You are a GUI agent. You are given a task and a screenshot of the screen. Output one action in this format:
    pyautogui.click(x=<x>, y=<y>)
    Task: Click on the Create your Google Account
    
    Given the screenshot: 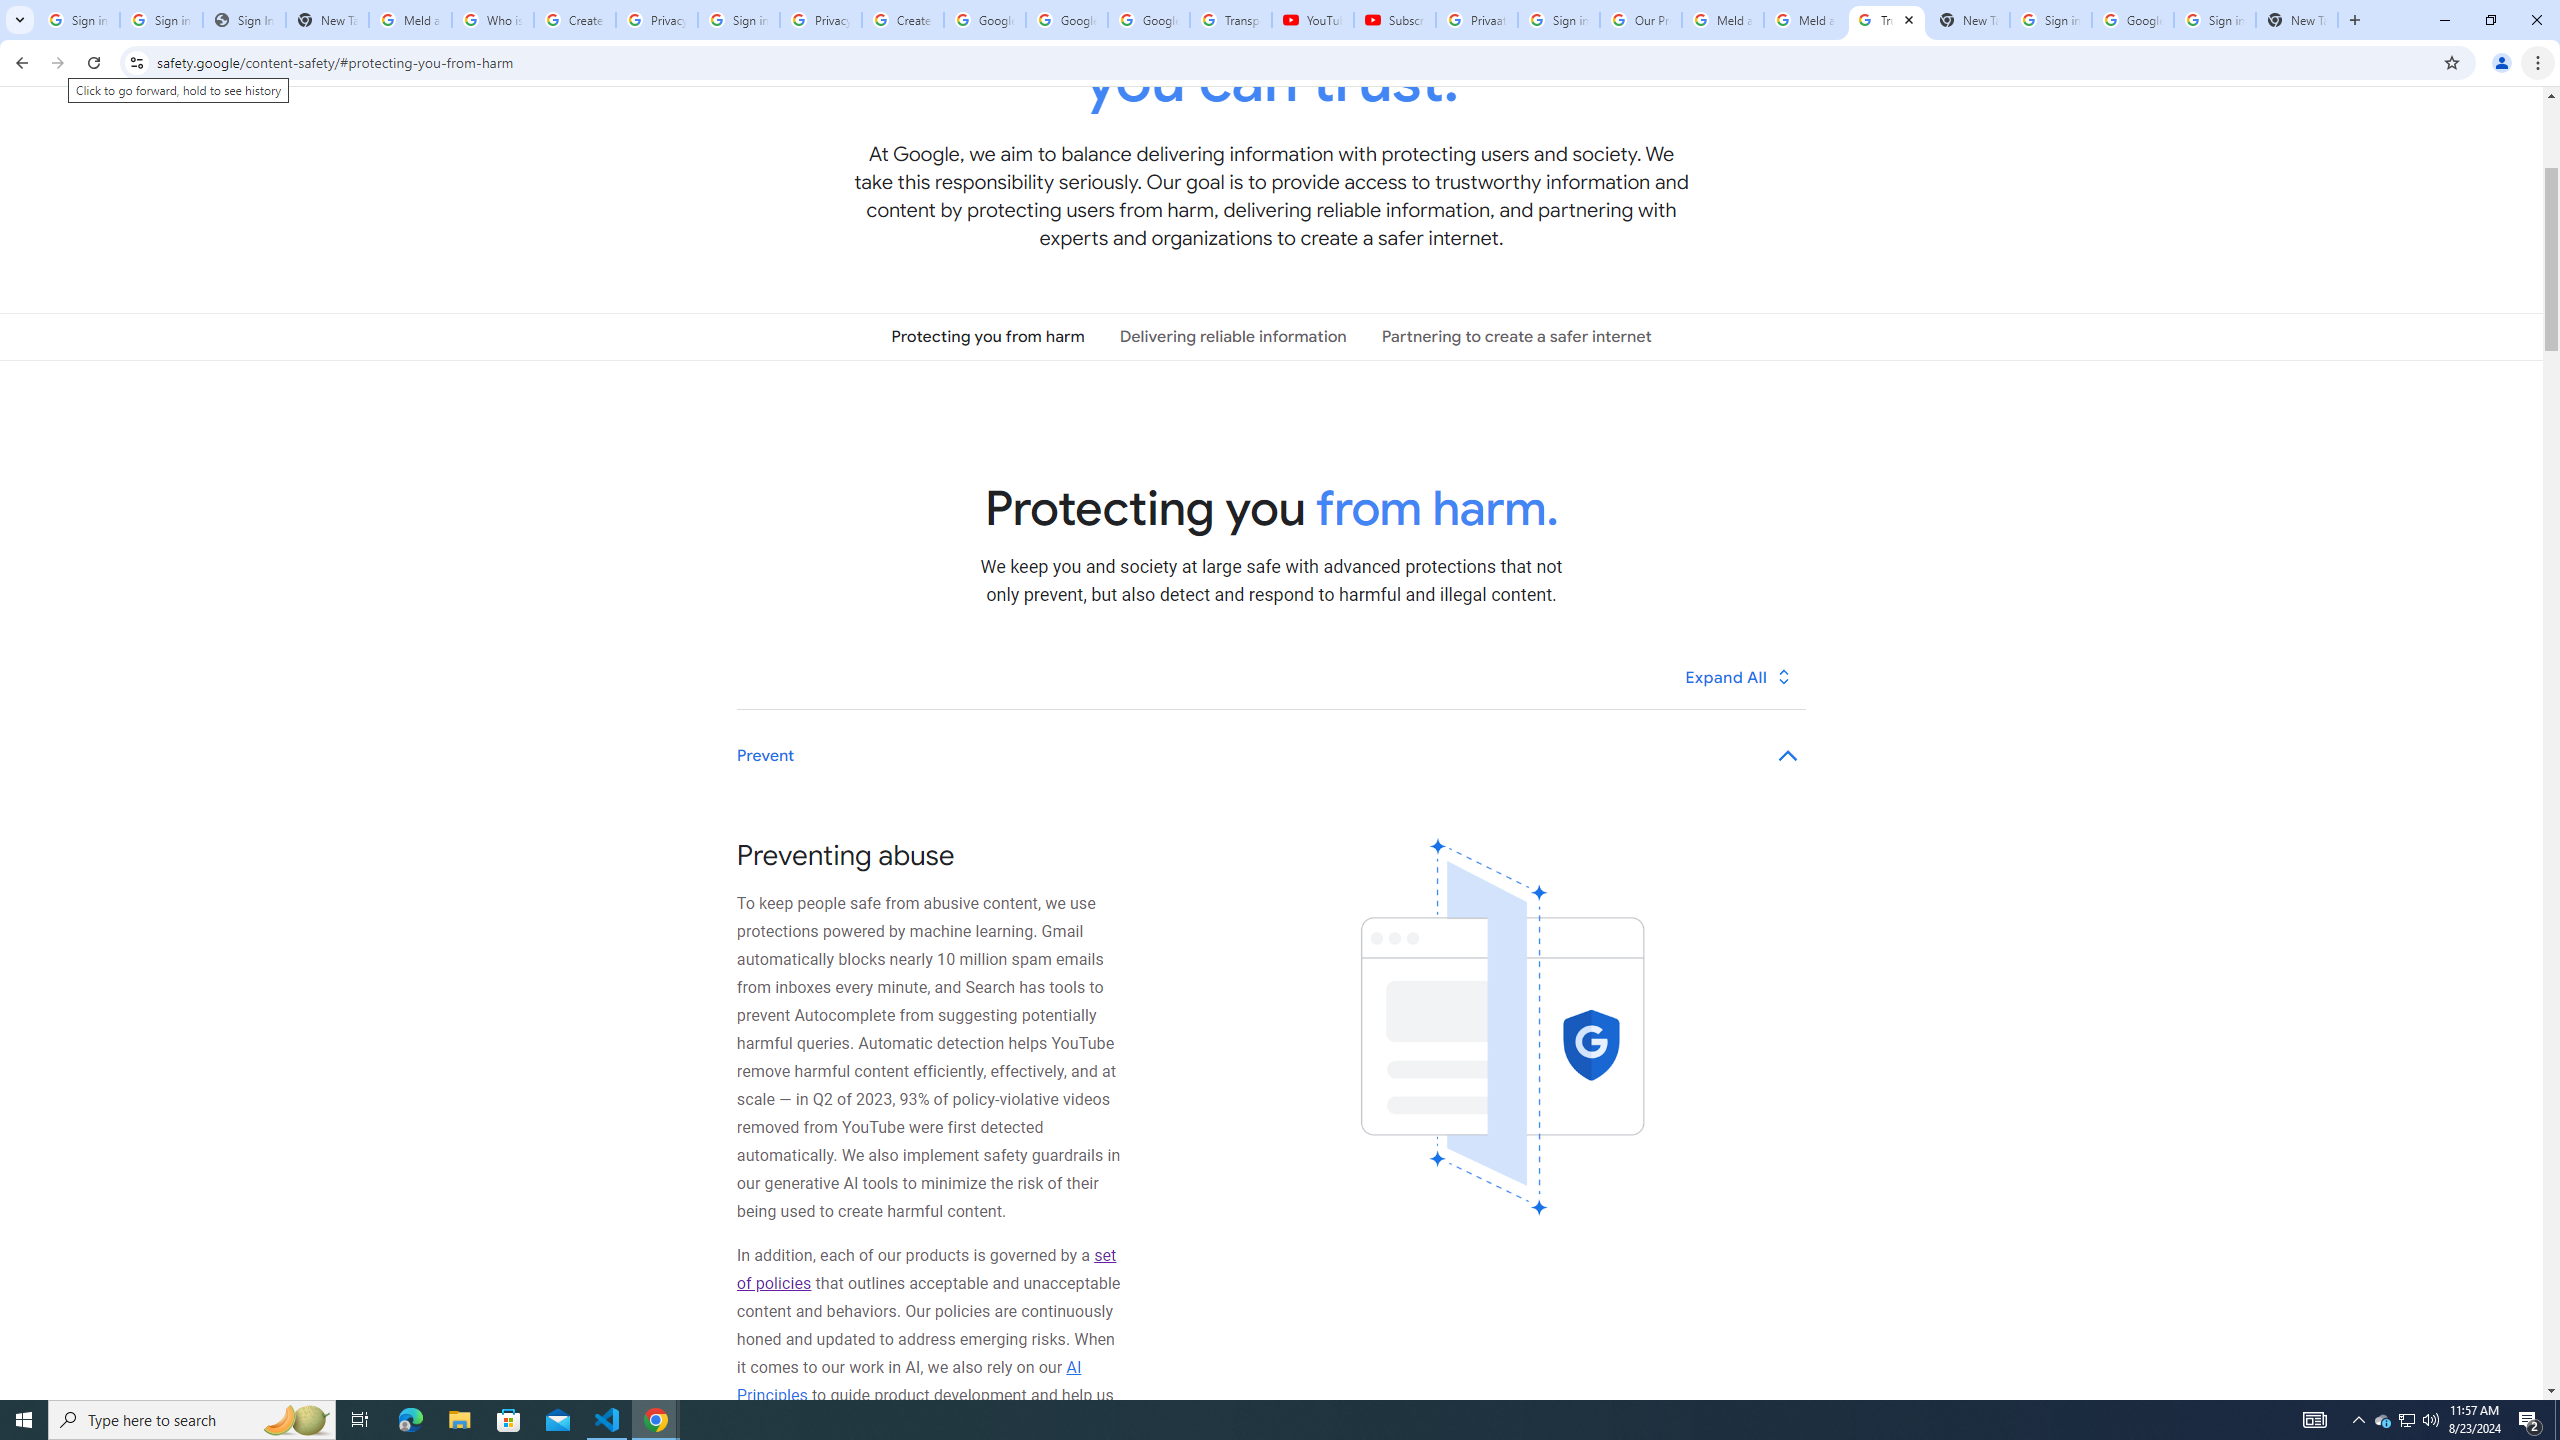 What is the action you would take?
    pyautogui.click(x=574, y=20)
    